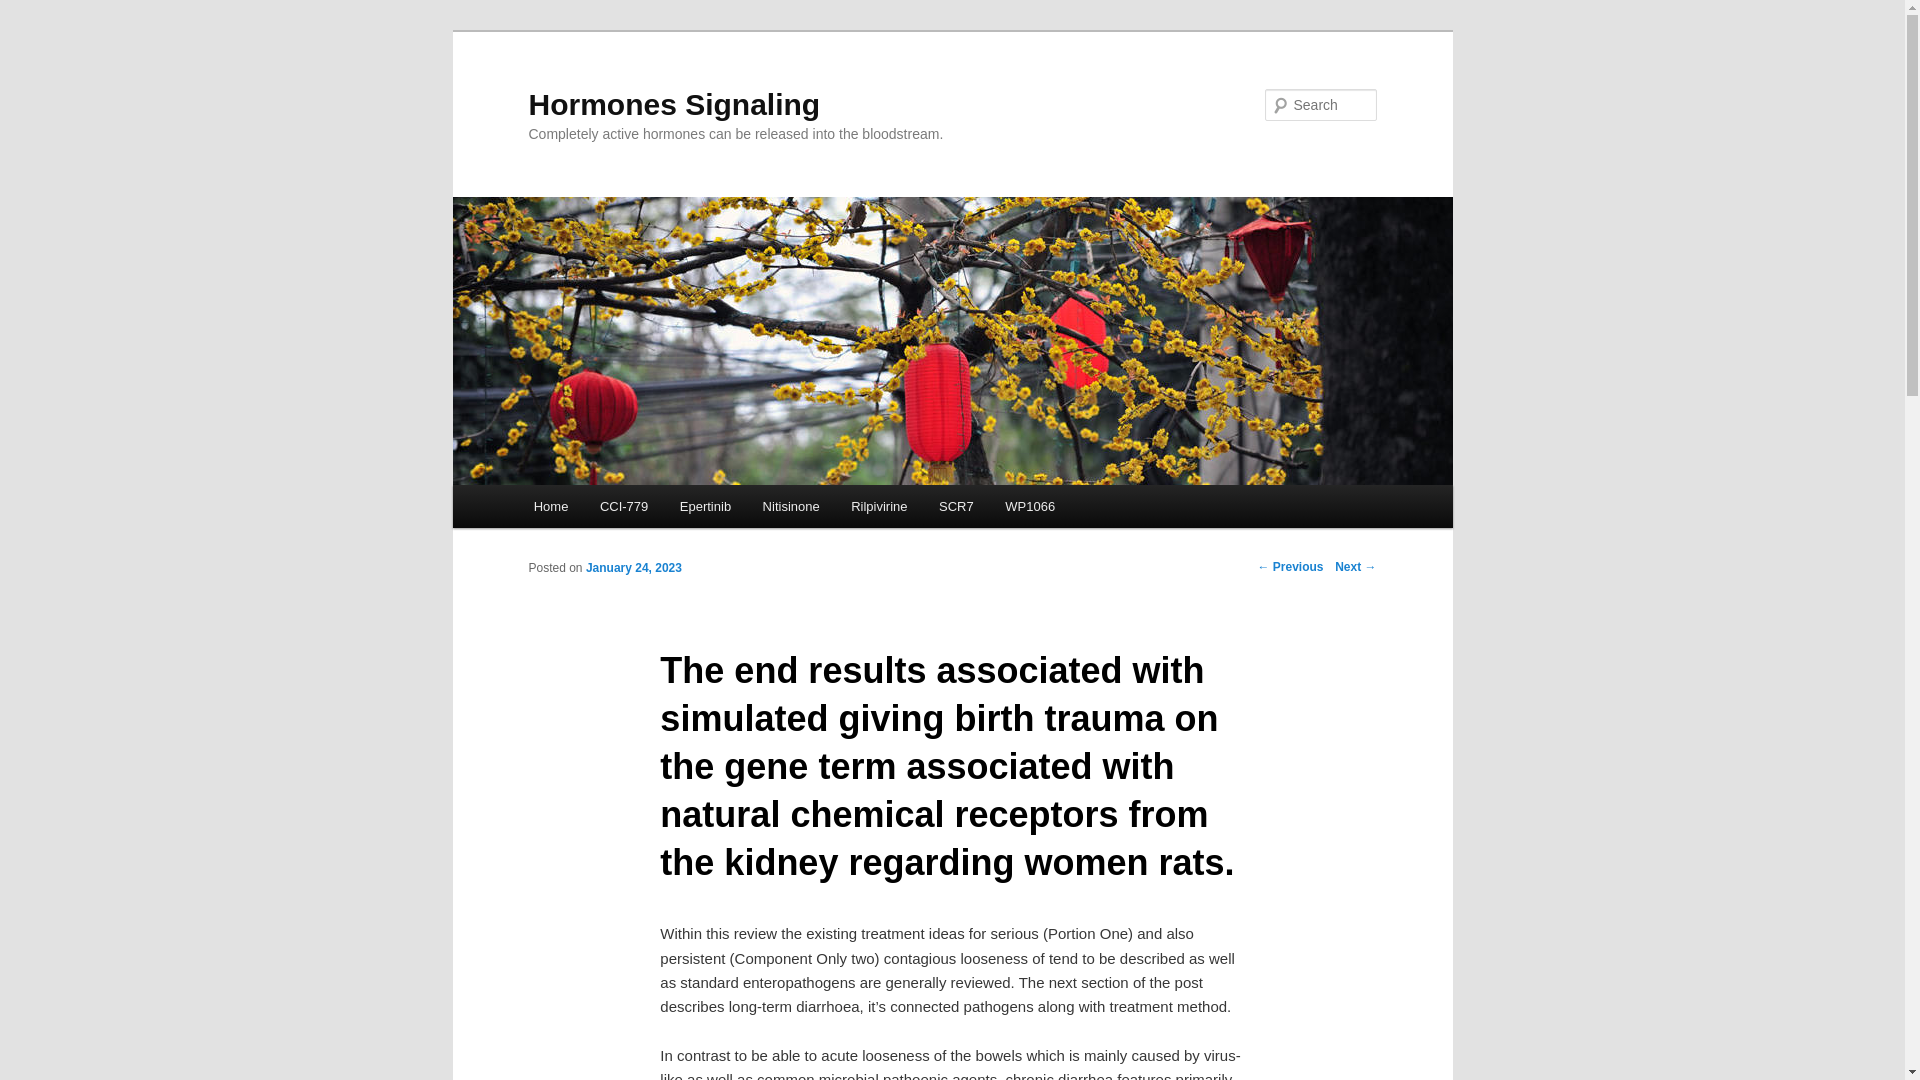 This screenshot has height=1080, width=1920. What do you see at coordinates (632, 509) in the screenshot?
I see `Skip to secondary content` at bounding box center [632, 509].